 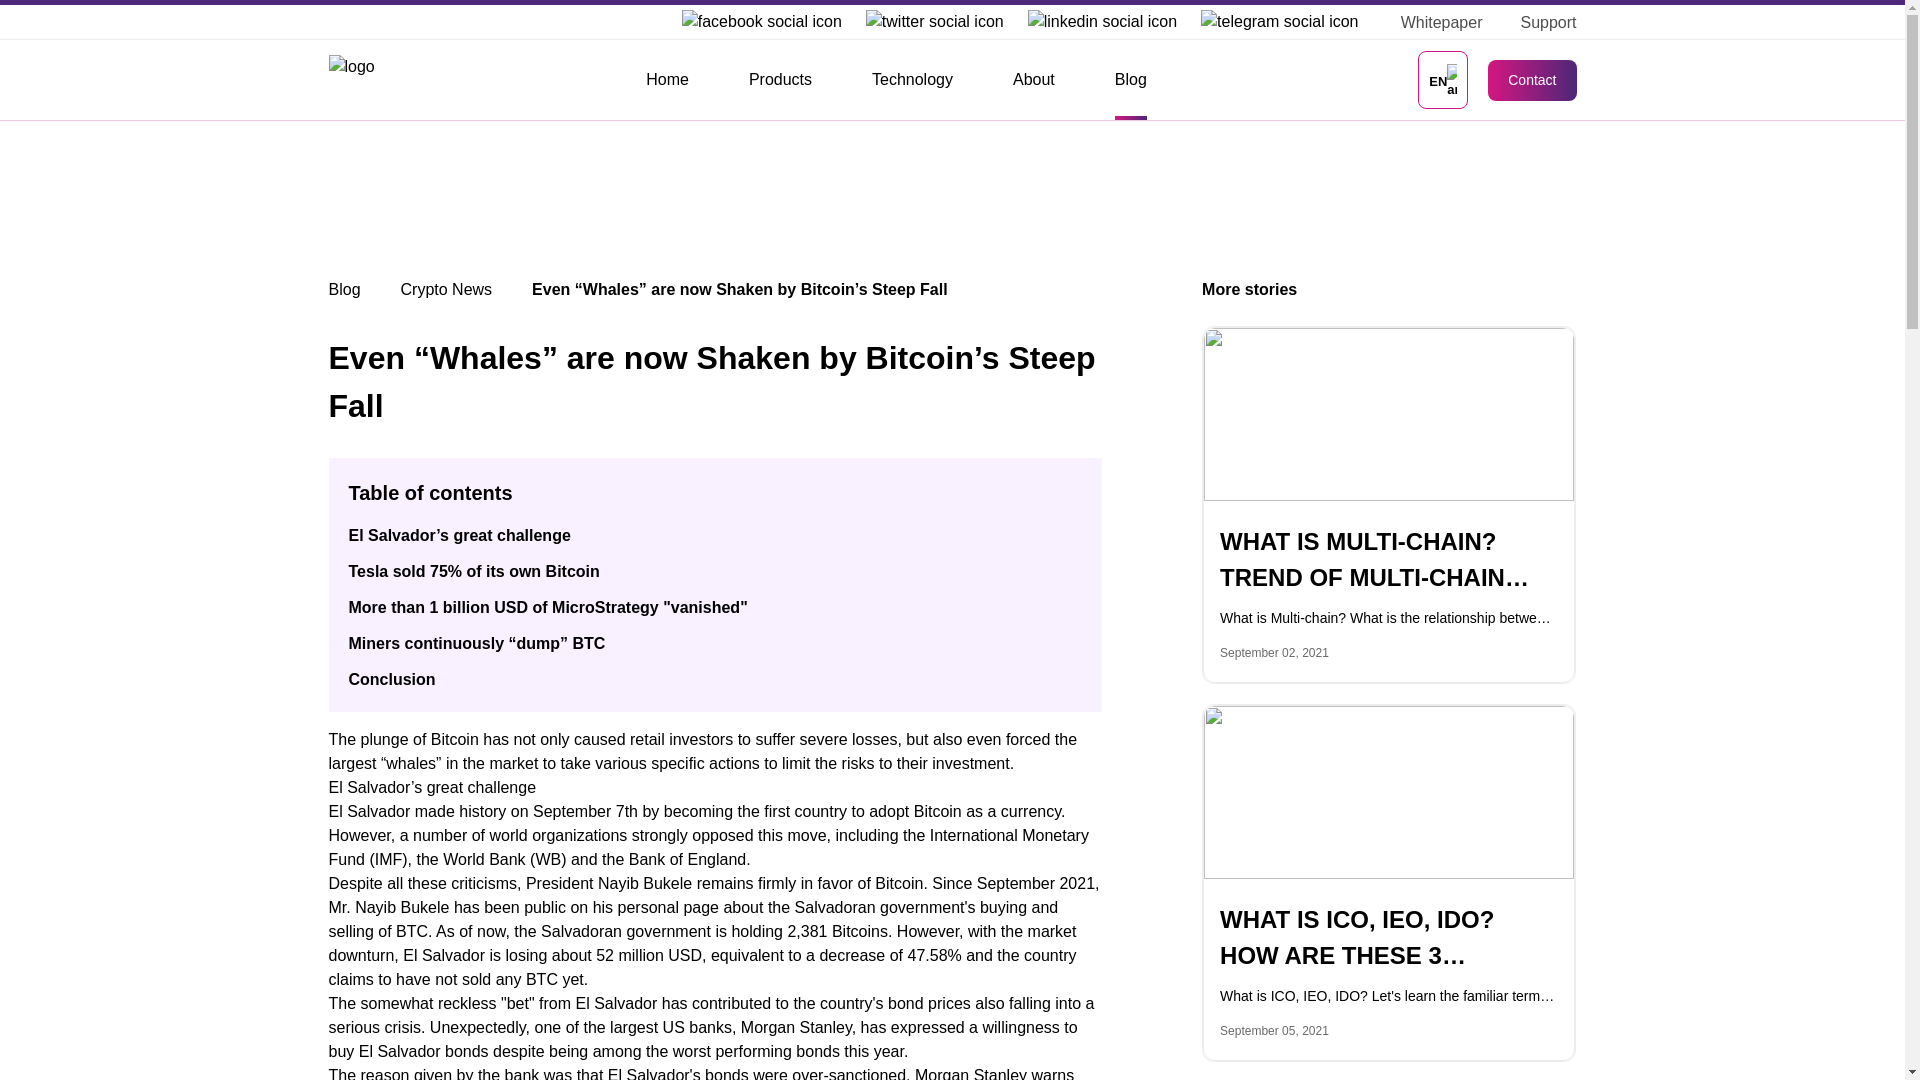 I want to click on Technology, so click(x=912, y=80).